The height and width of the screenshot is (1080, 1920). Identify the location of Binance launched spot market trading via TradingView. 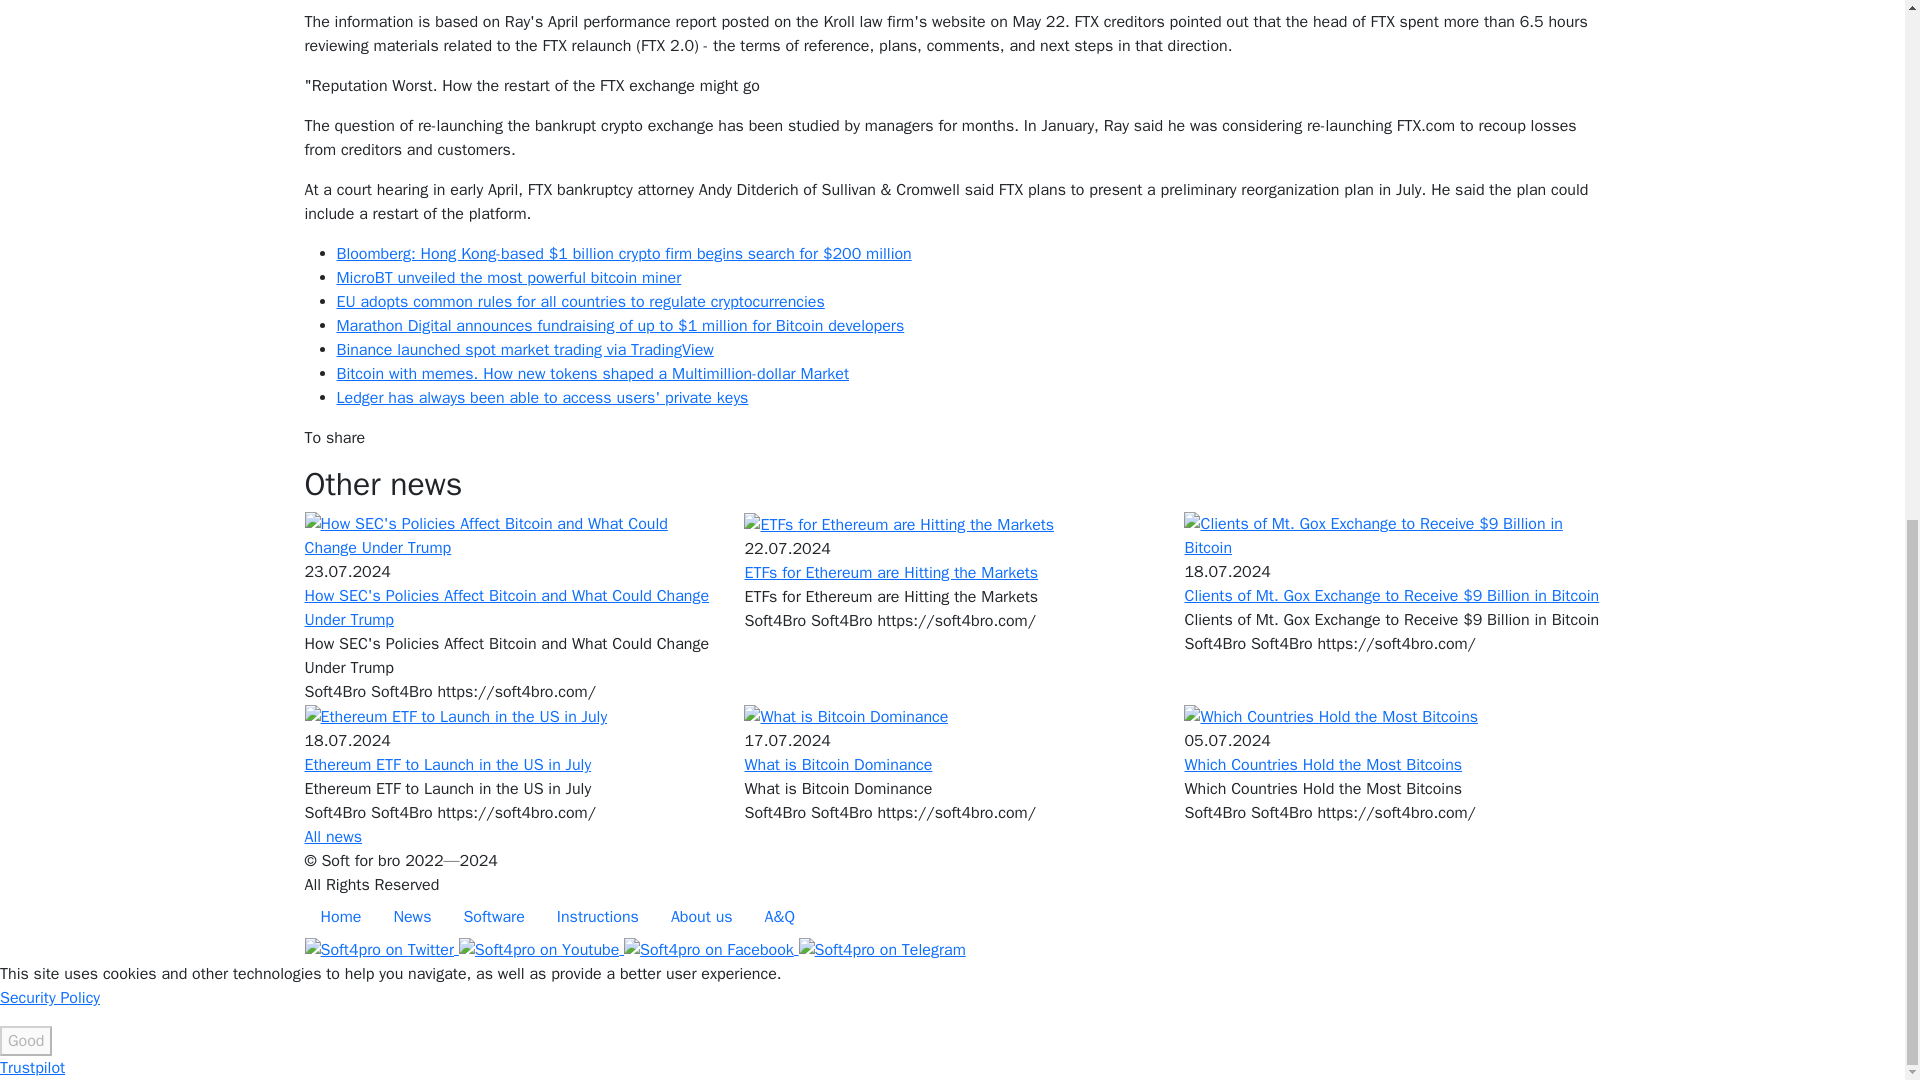
(524, 350).